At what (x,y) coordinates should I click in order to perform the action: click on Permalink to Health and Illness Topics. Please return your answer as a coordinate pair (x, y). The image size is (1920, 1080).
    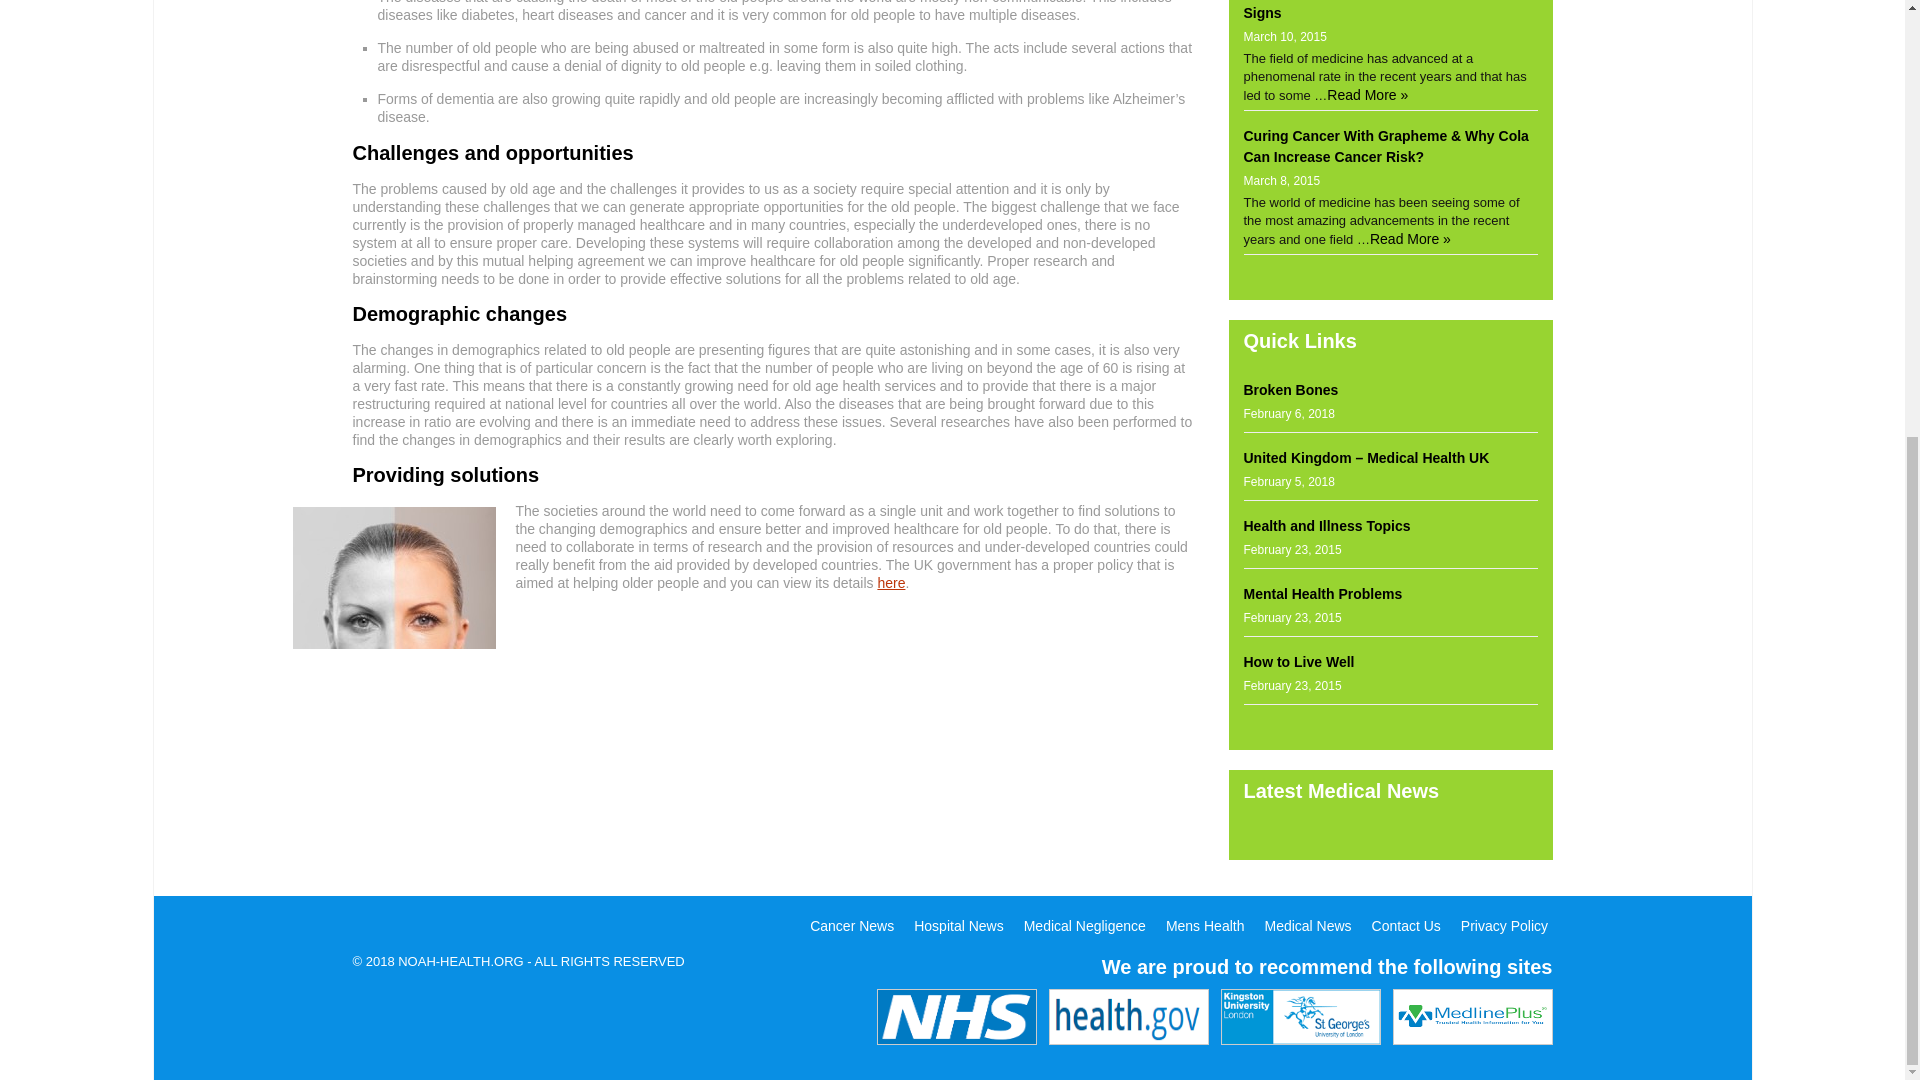
    Looking at the image, I should click on (1328, 526).